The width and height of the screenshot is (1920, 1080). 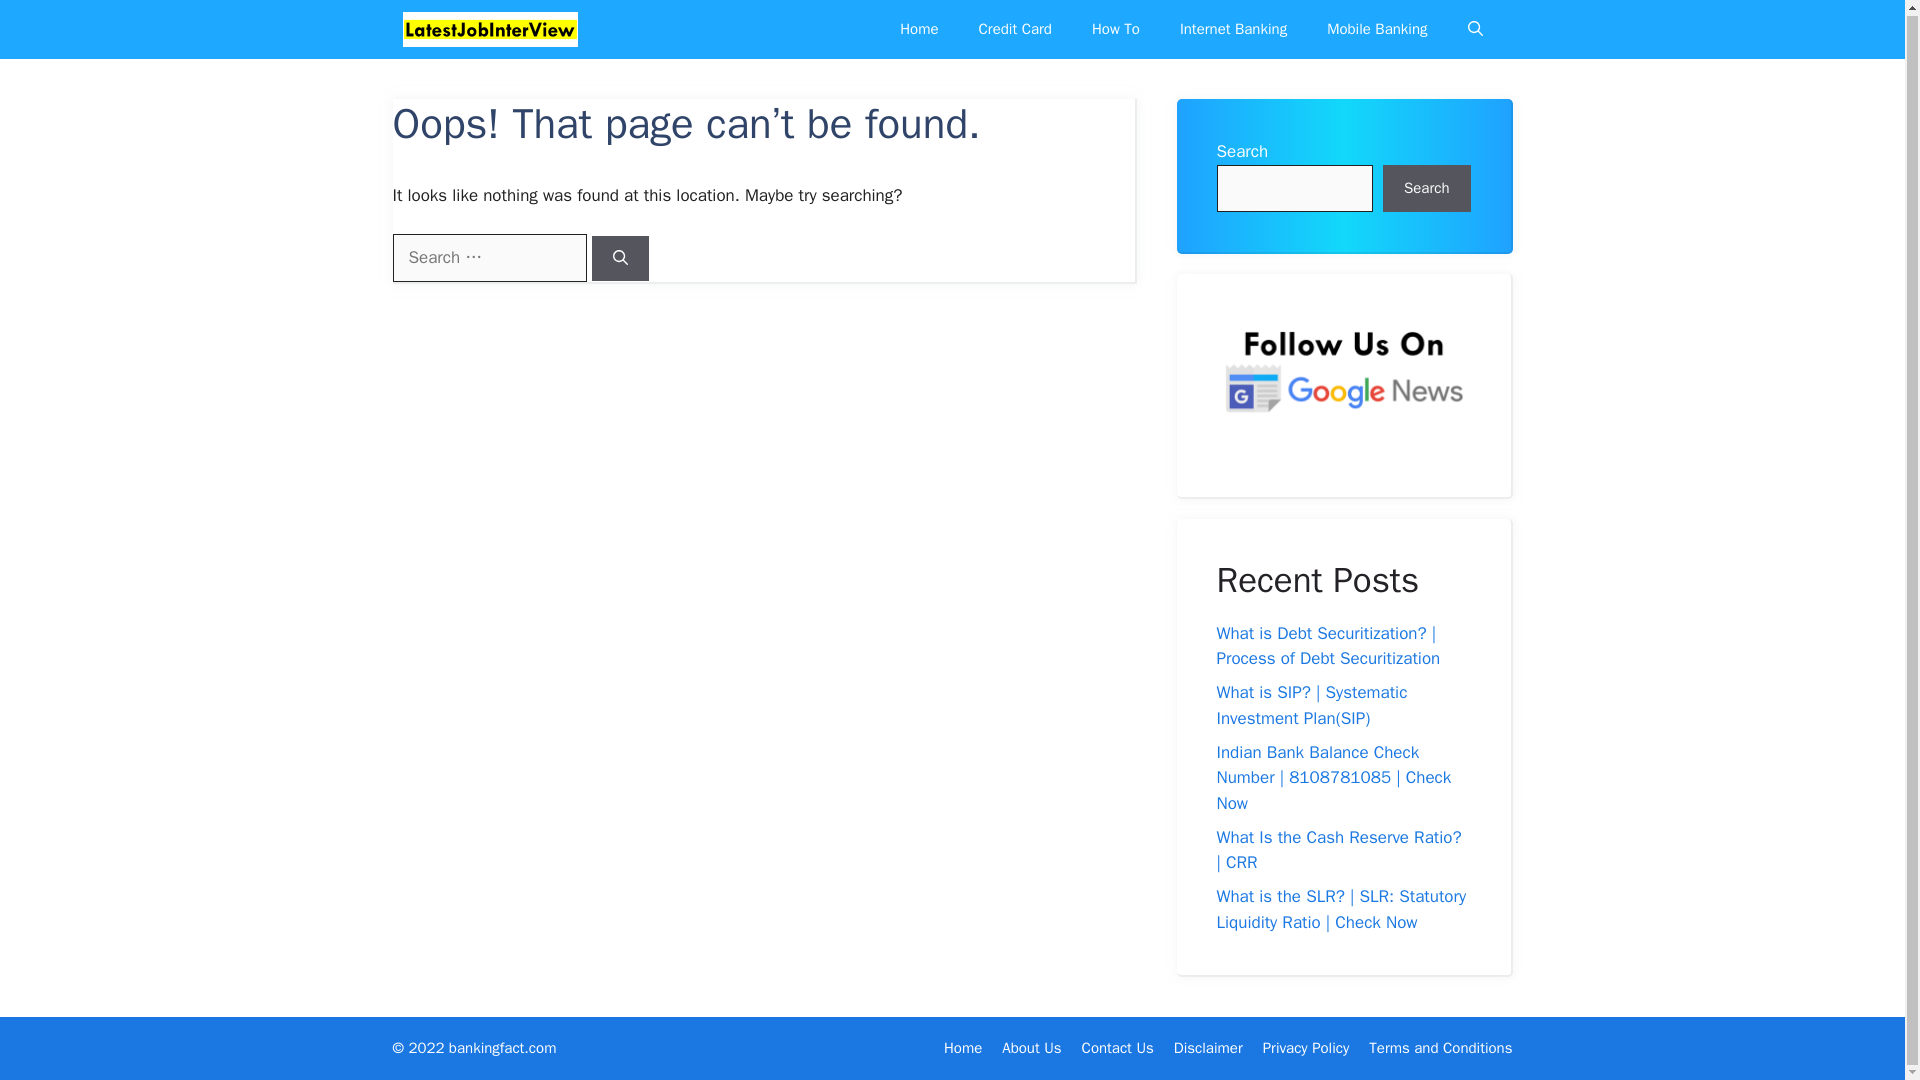 What do you see at coordinates (1233, 30) in the screenshot?
I see `Internet Banking` at bounding box center [1233, 30].